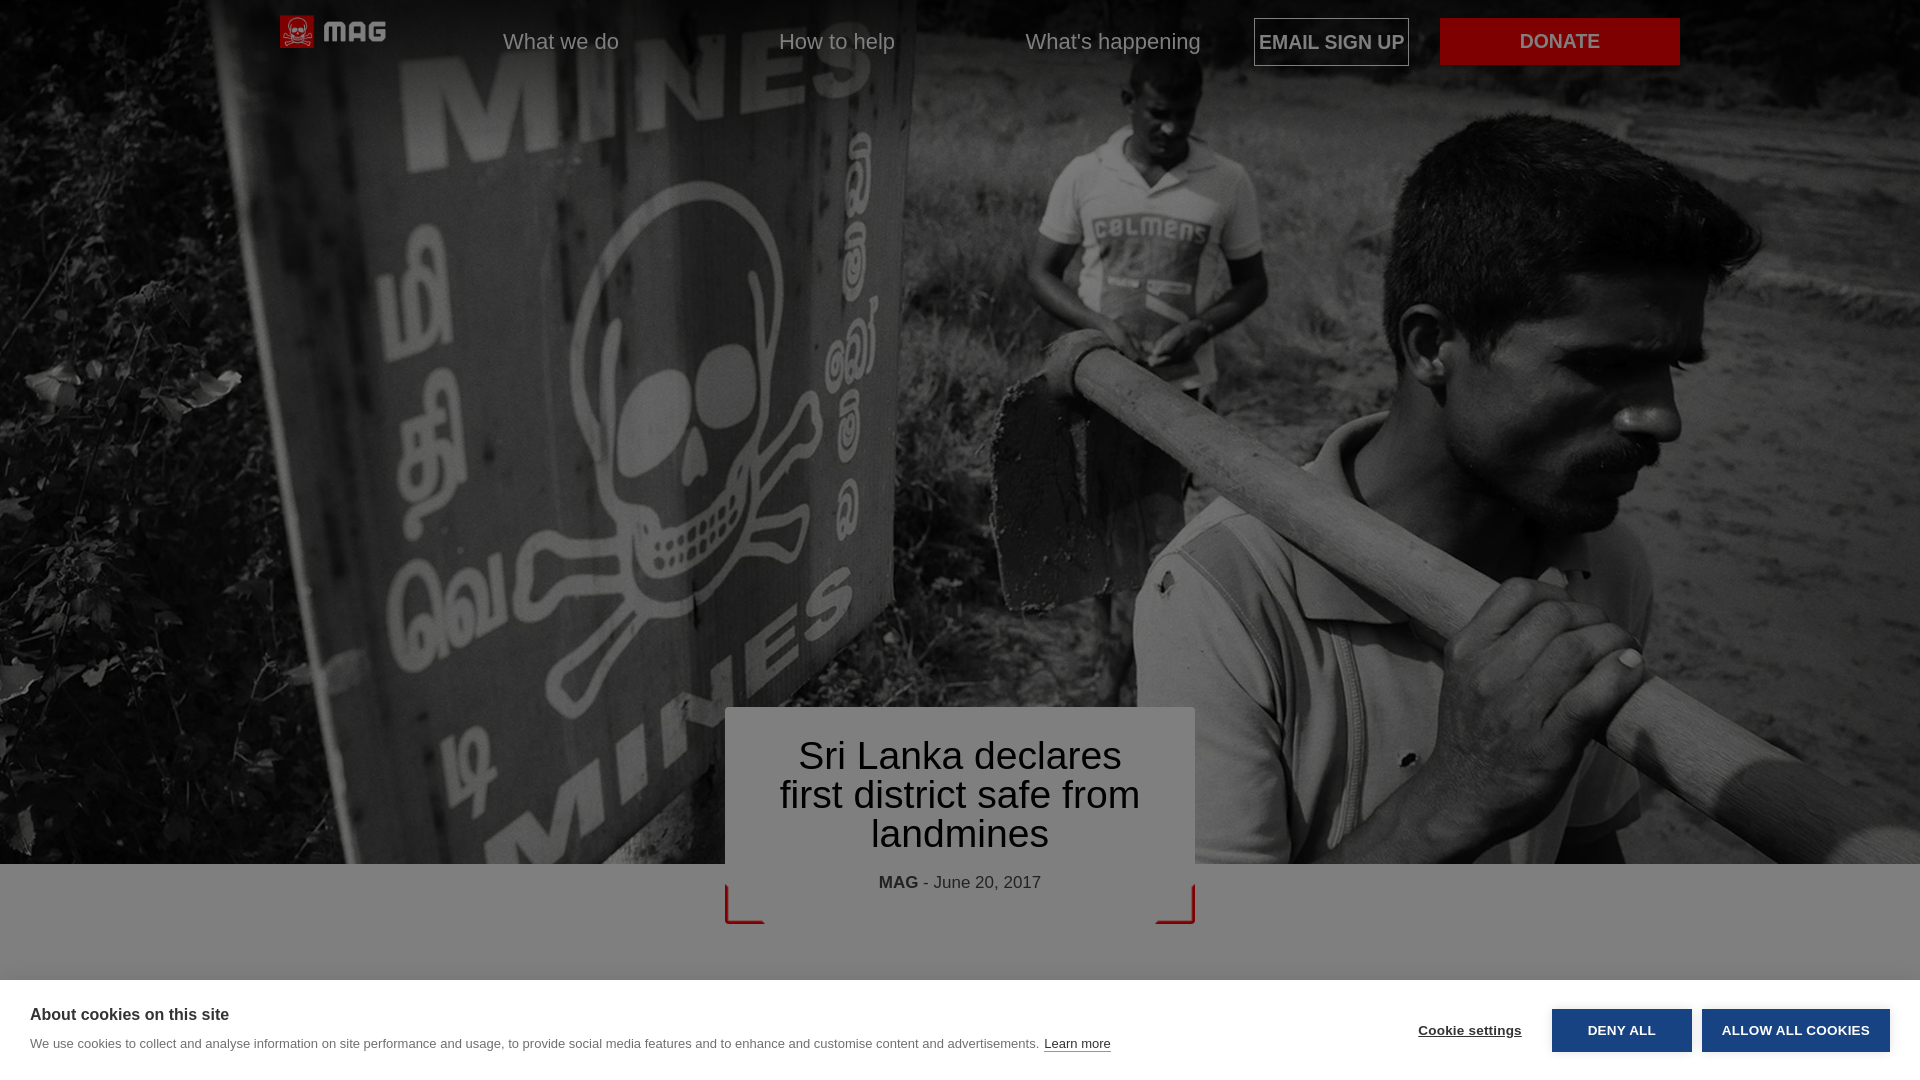 Image resolution: width=1920 pixels, height=1080 pixels. Describe the element at coordinates (332, 42) in the screenshot. I see `MAG Home` at that location.